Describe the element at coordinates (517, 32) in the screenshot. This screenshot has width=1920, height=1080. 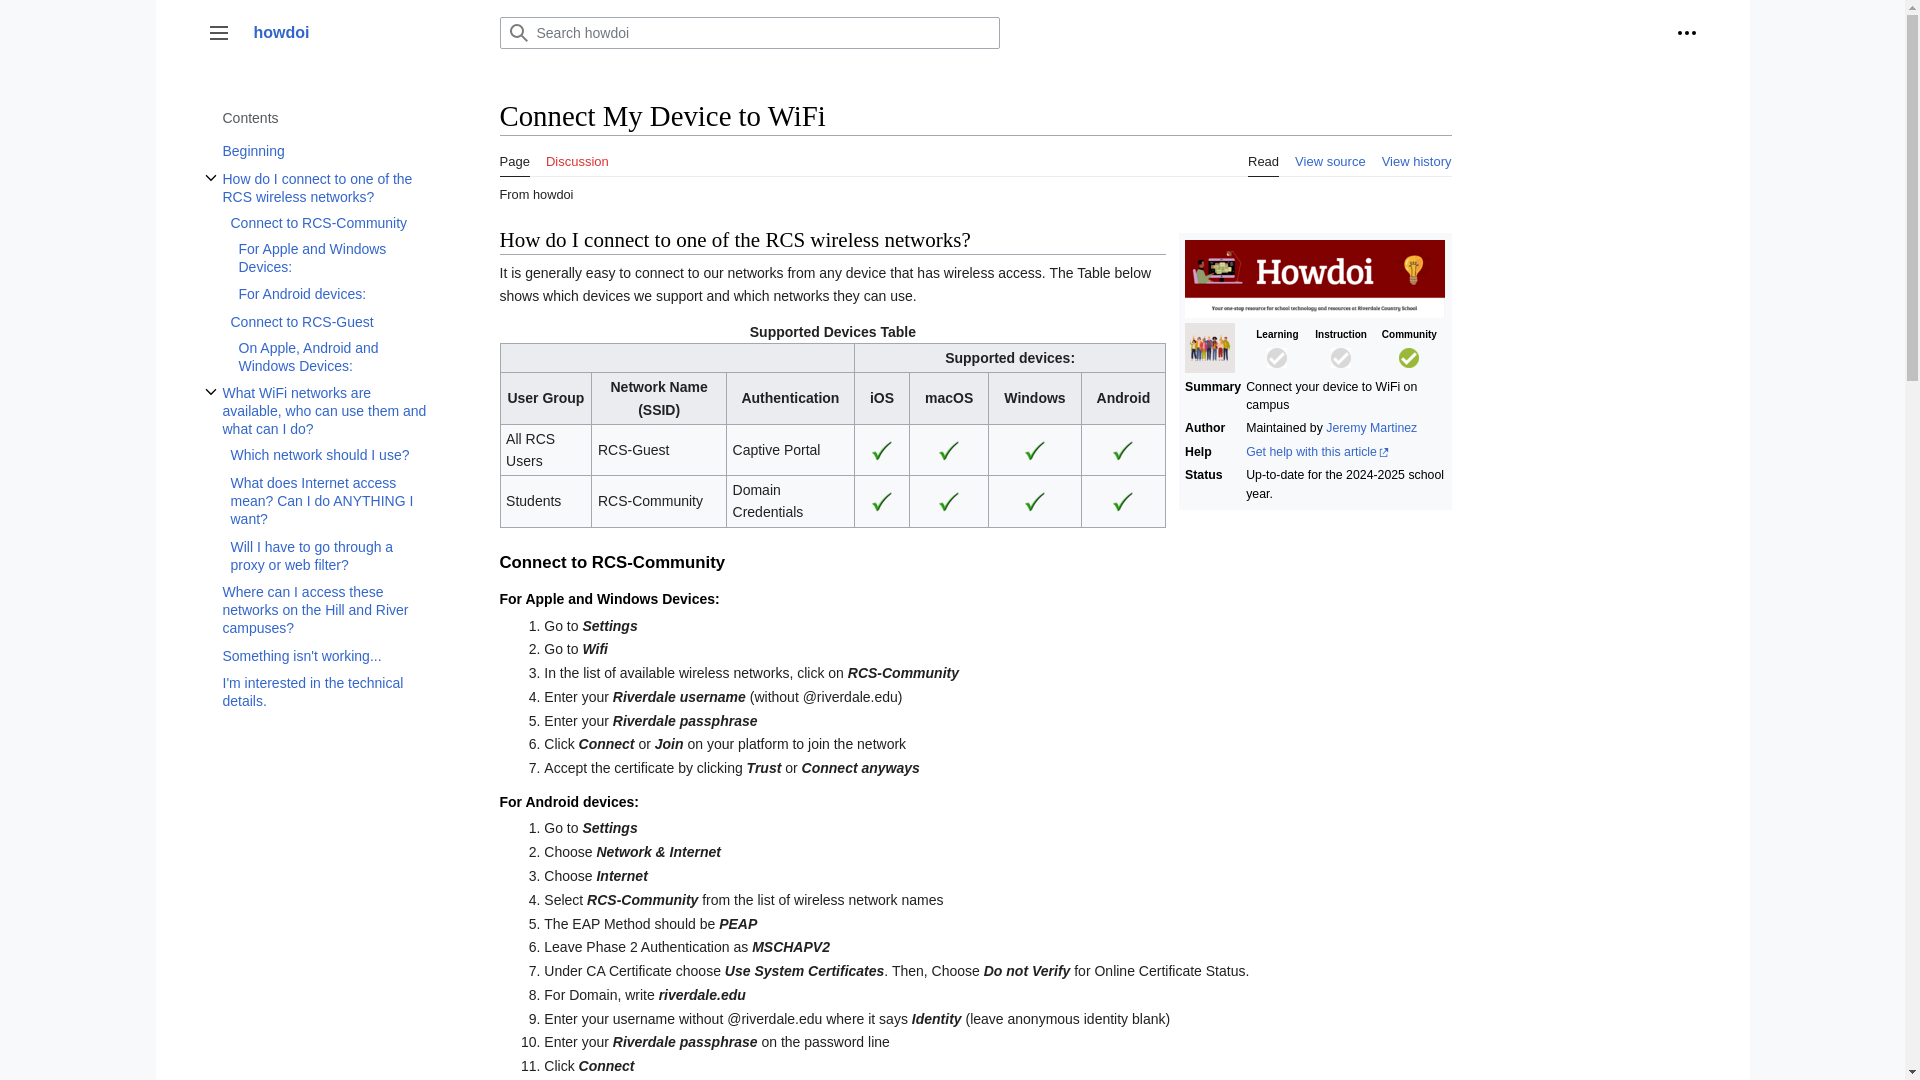
I see `Search` at that location.